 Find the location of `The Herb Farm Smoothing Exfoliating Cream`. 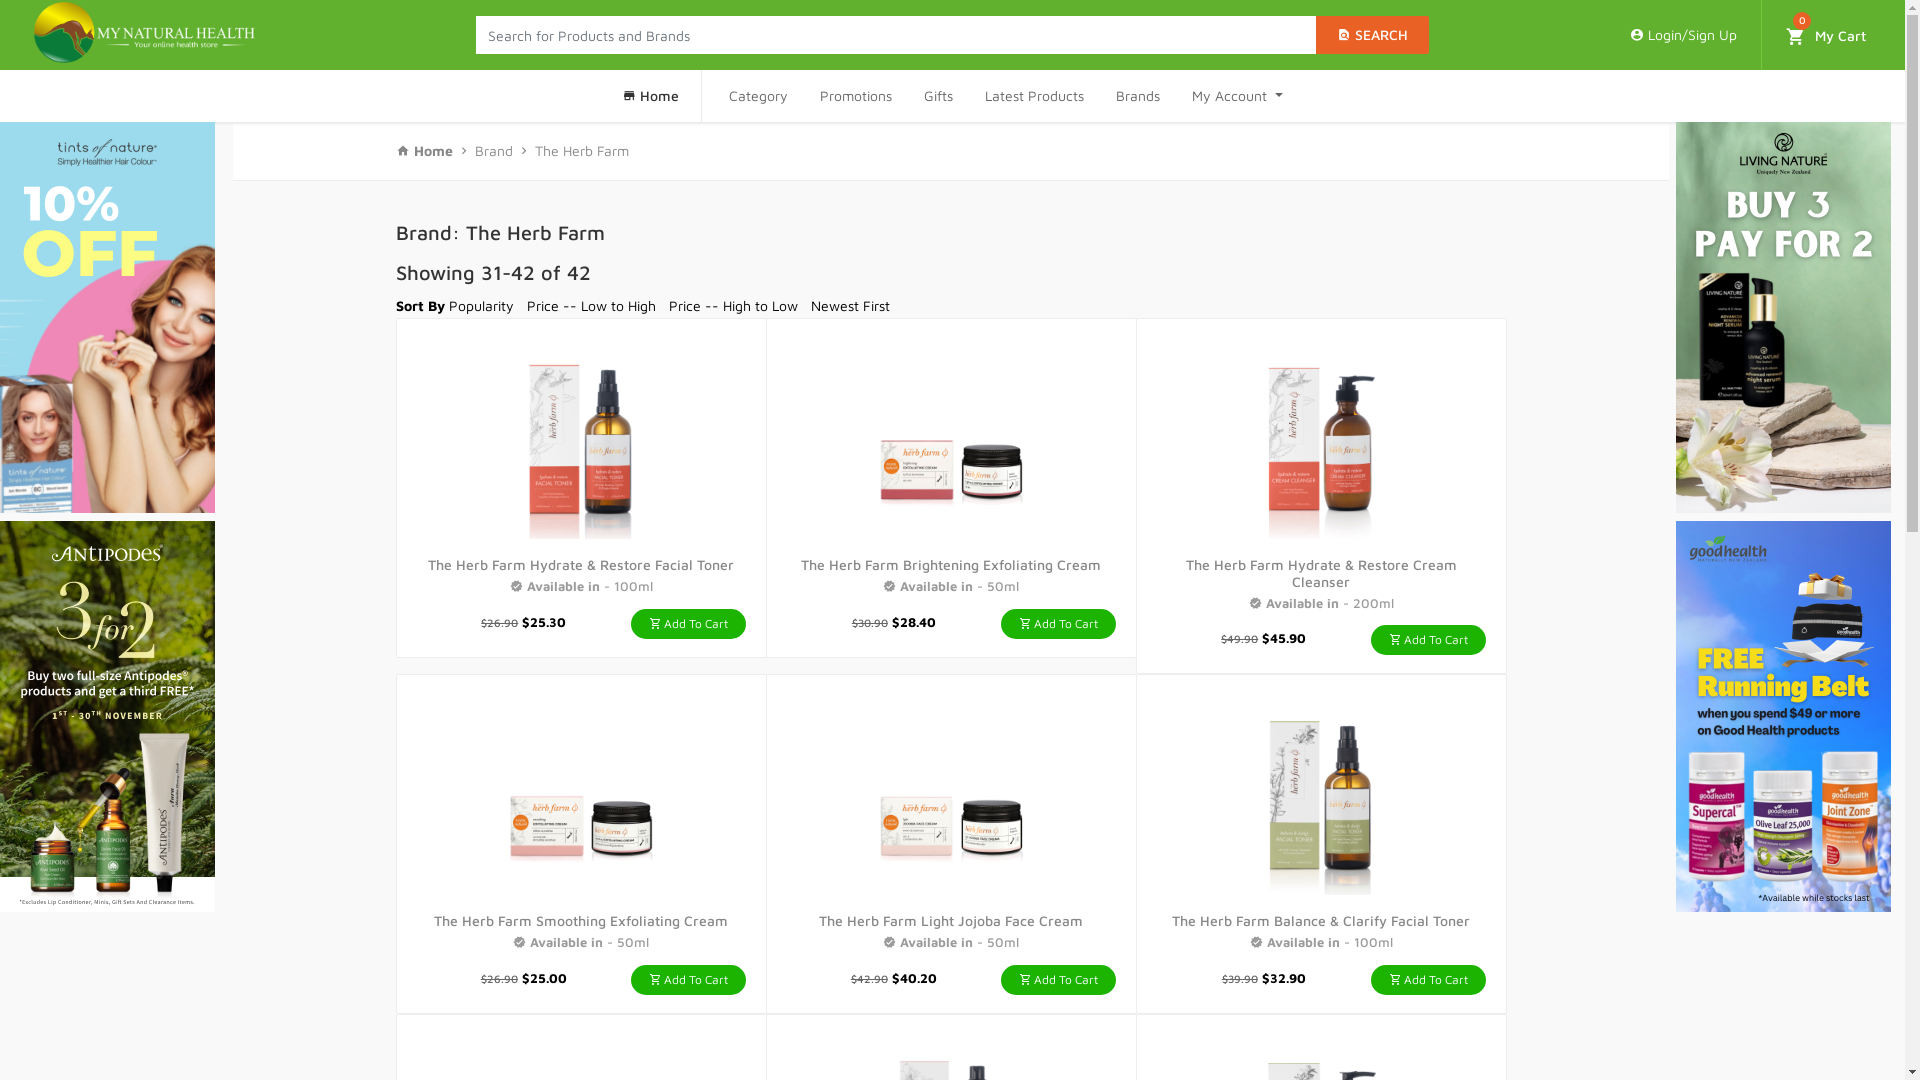

The Herb Farm Smoothing Exfoliating Cream is located at coordinates (581, 795).